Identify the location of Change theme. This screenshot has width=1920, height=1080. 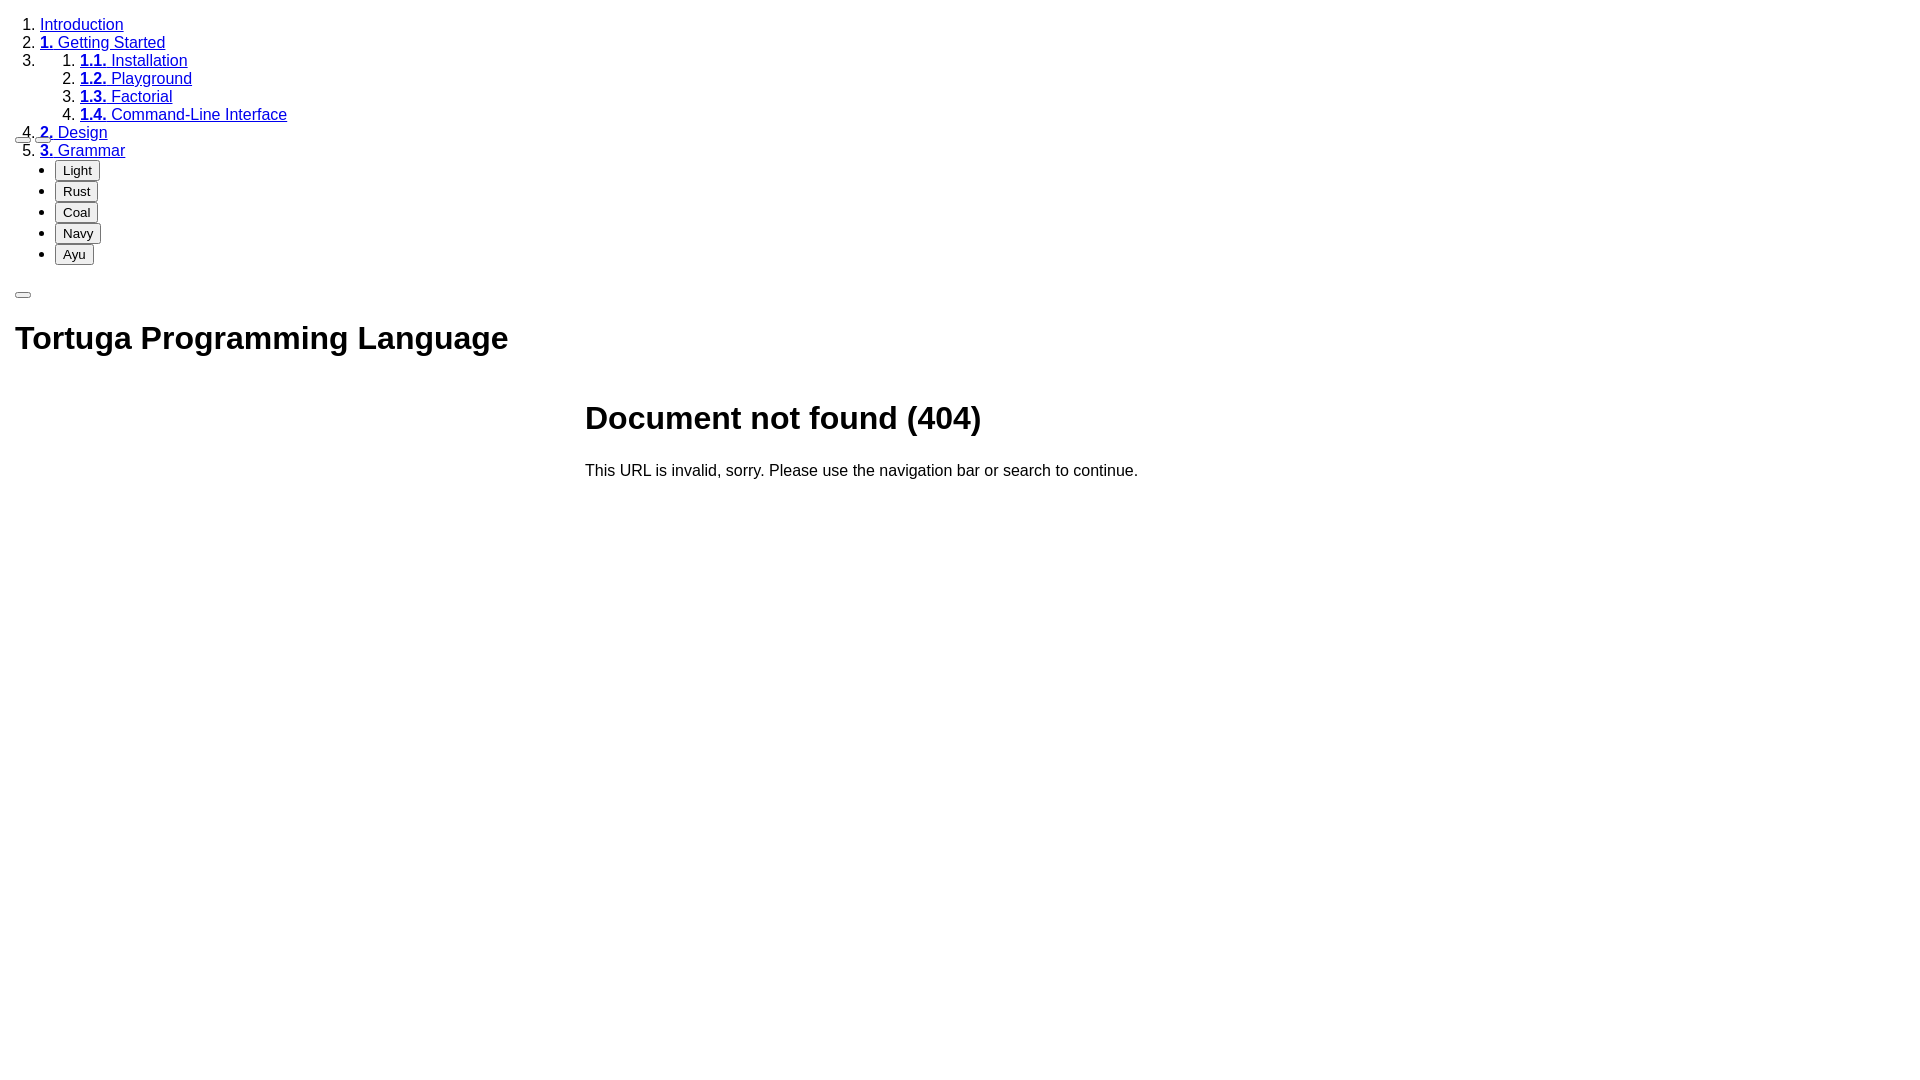
(43, 140).